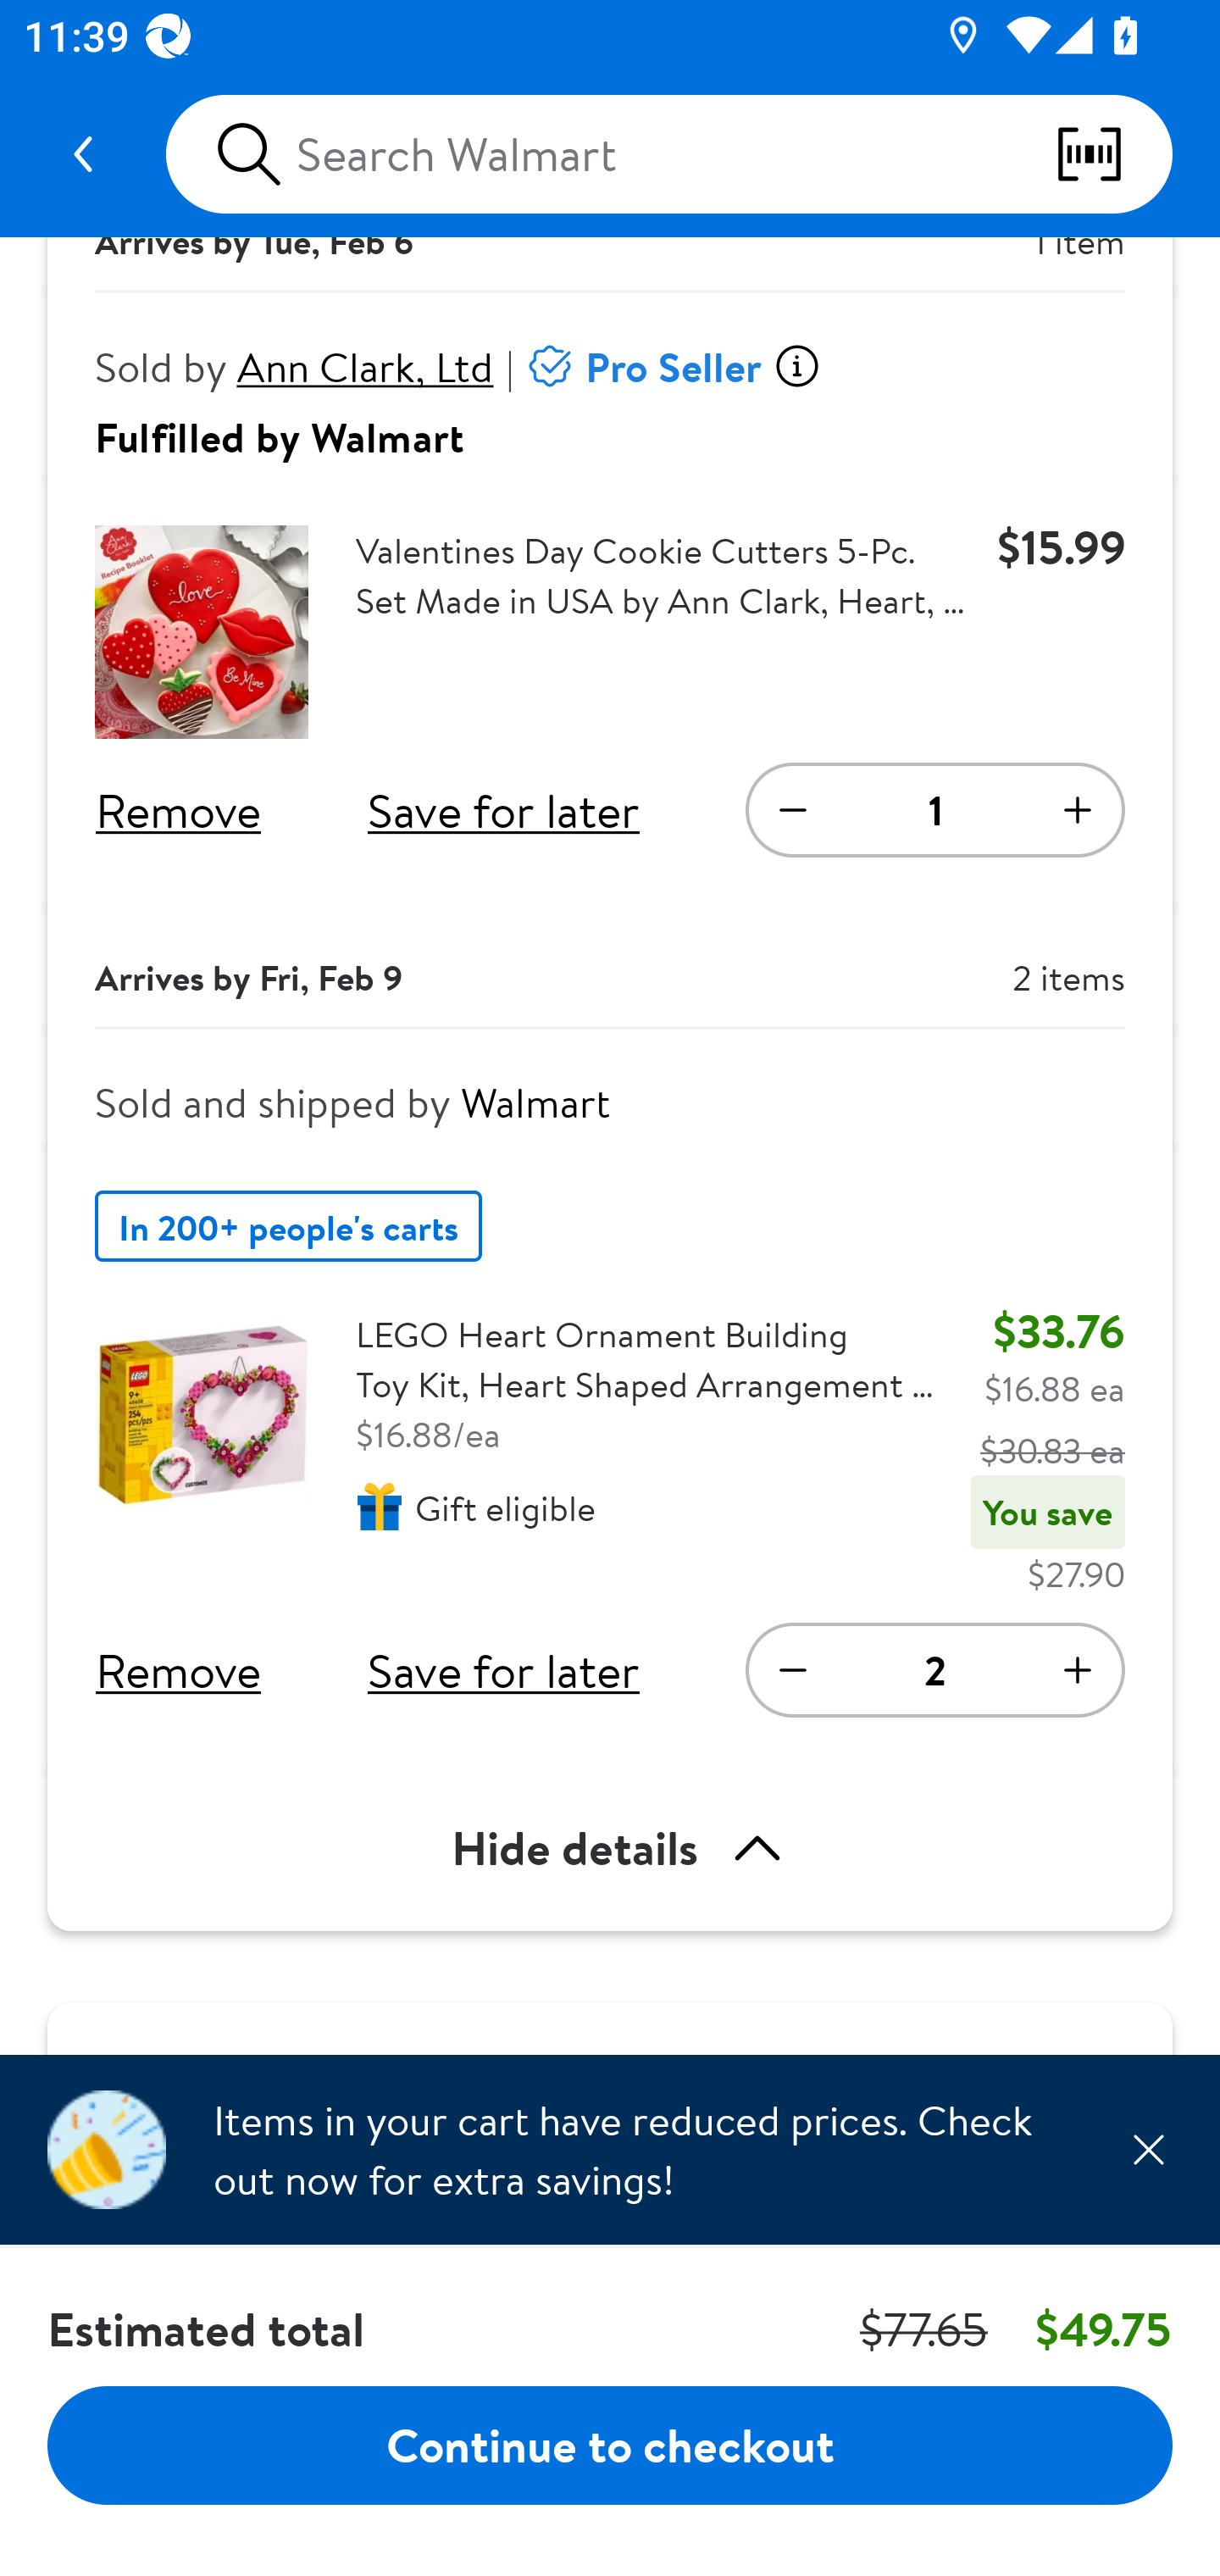 The image size is (1220, 2576). Describe the element at coordinates (1113, 154) in the screenshot. I see `Opens barcode scanner` at that location.